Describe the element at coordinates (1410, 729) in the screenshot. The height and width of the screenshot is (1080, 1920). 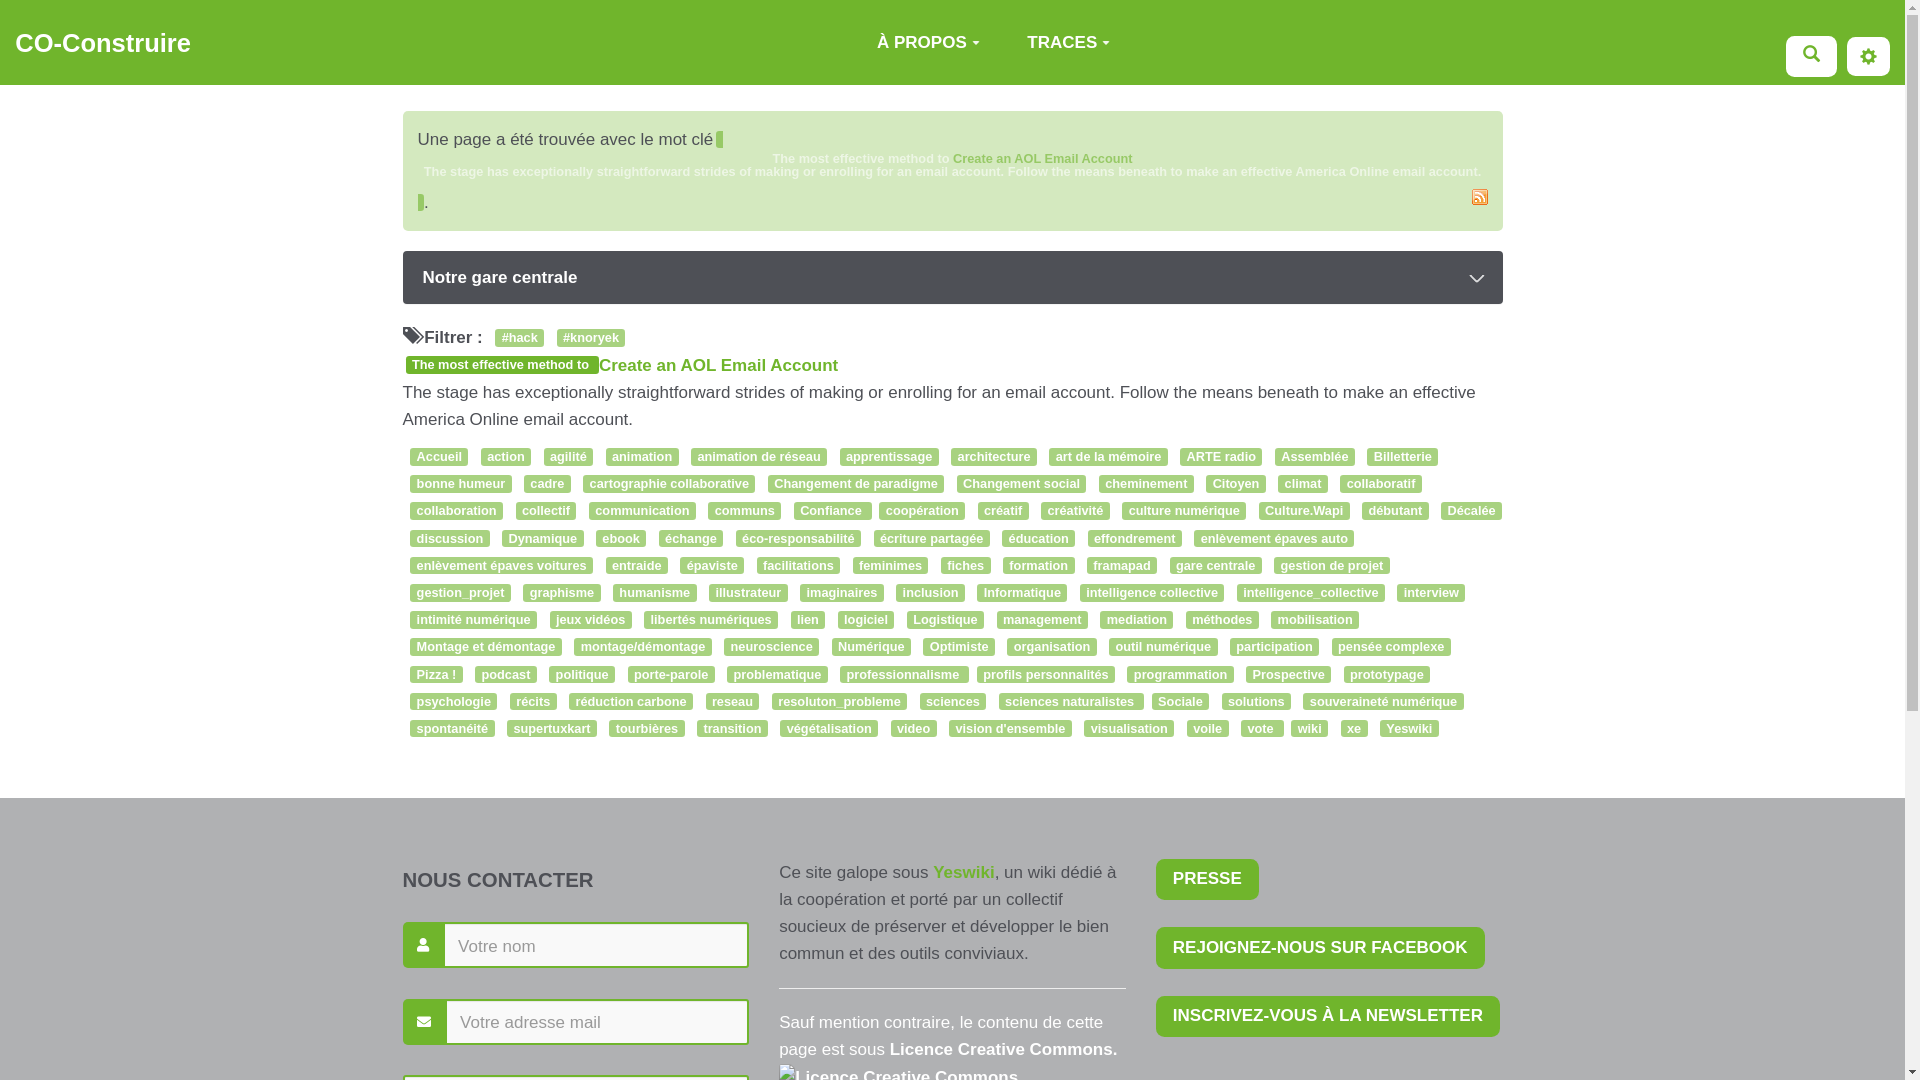
I see `Yeswiki` at that location.